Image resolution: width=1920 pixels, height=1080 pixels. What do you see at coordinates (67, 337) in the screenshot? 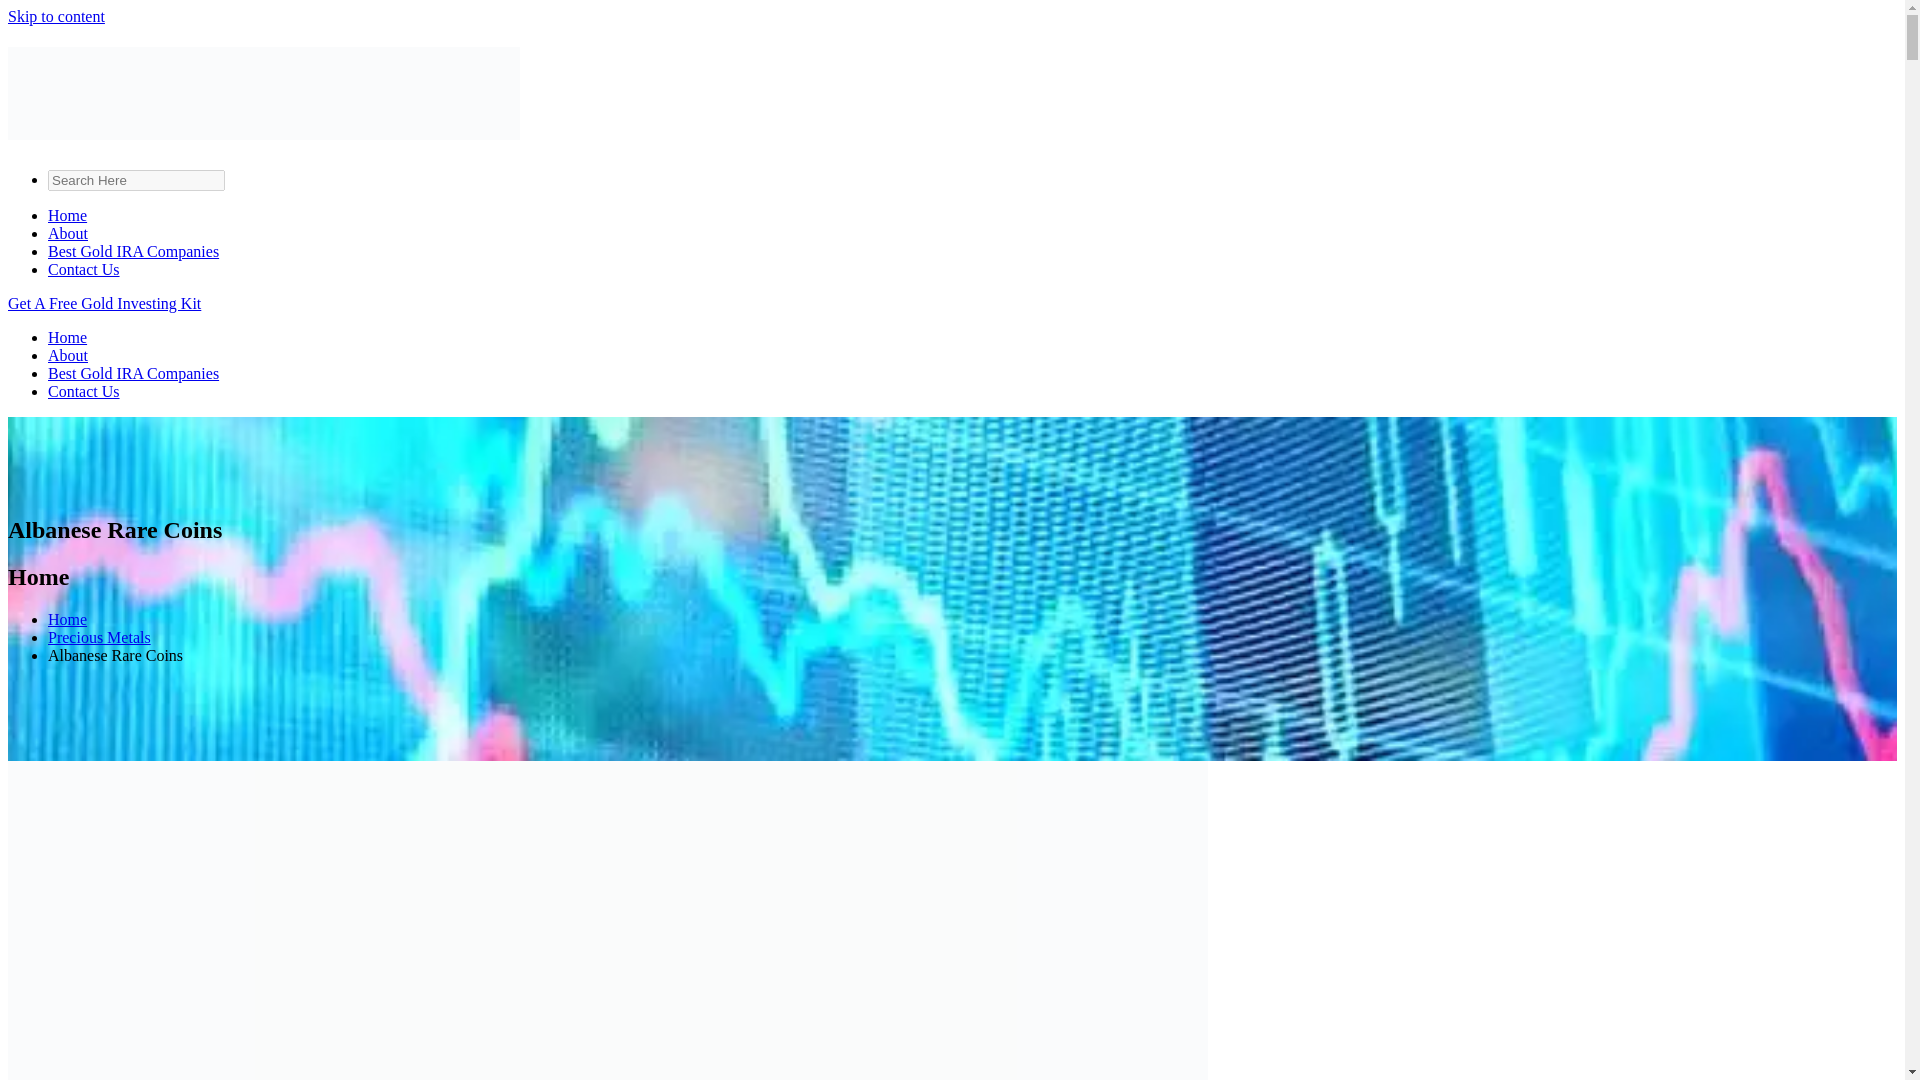
I see `Home` at bounding box center [67, 337].